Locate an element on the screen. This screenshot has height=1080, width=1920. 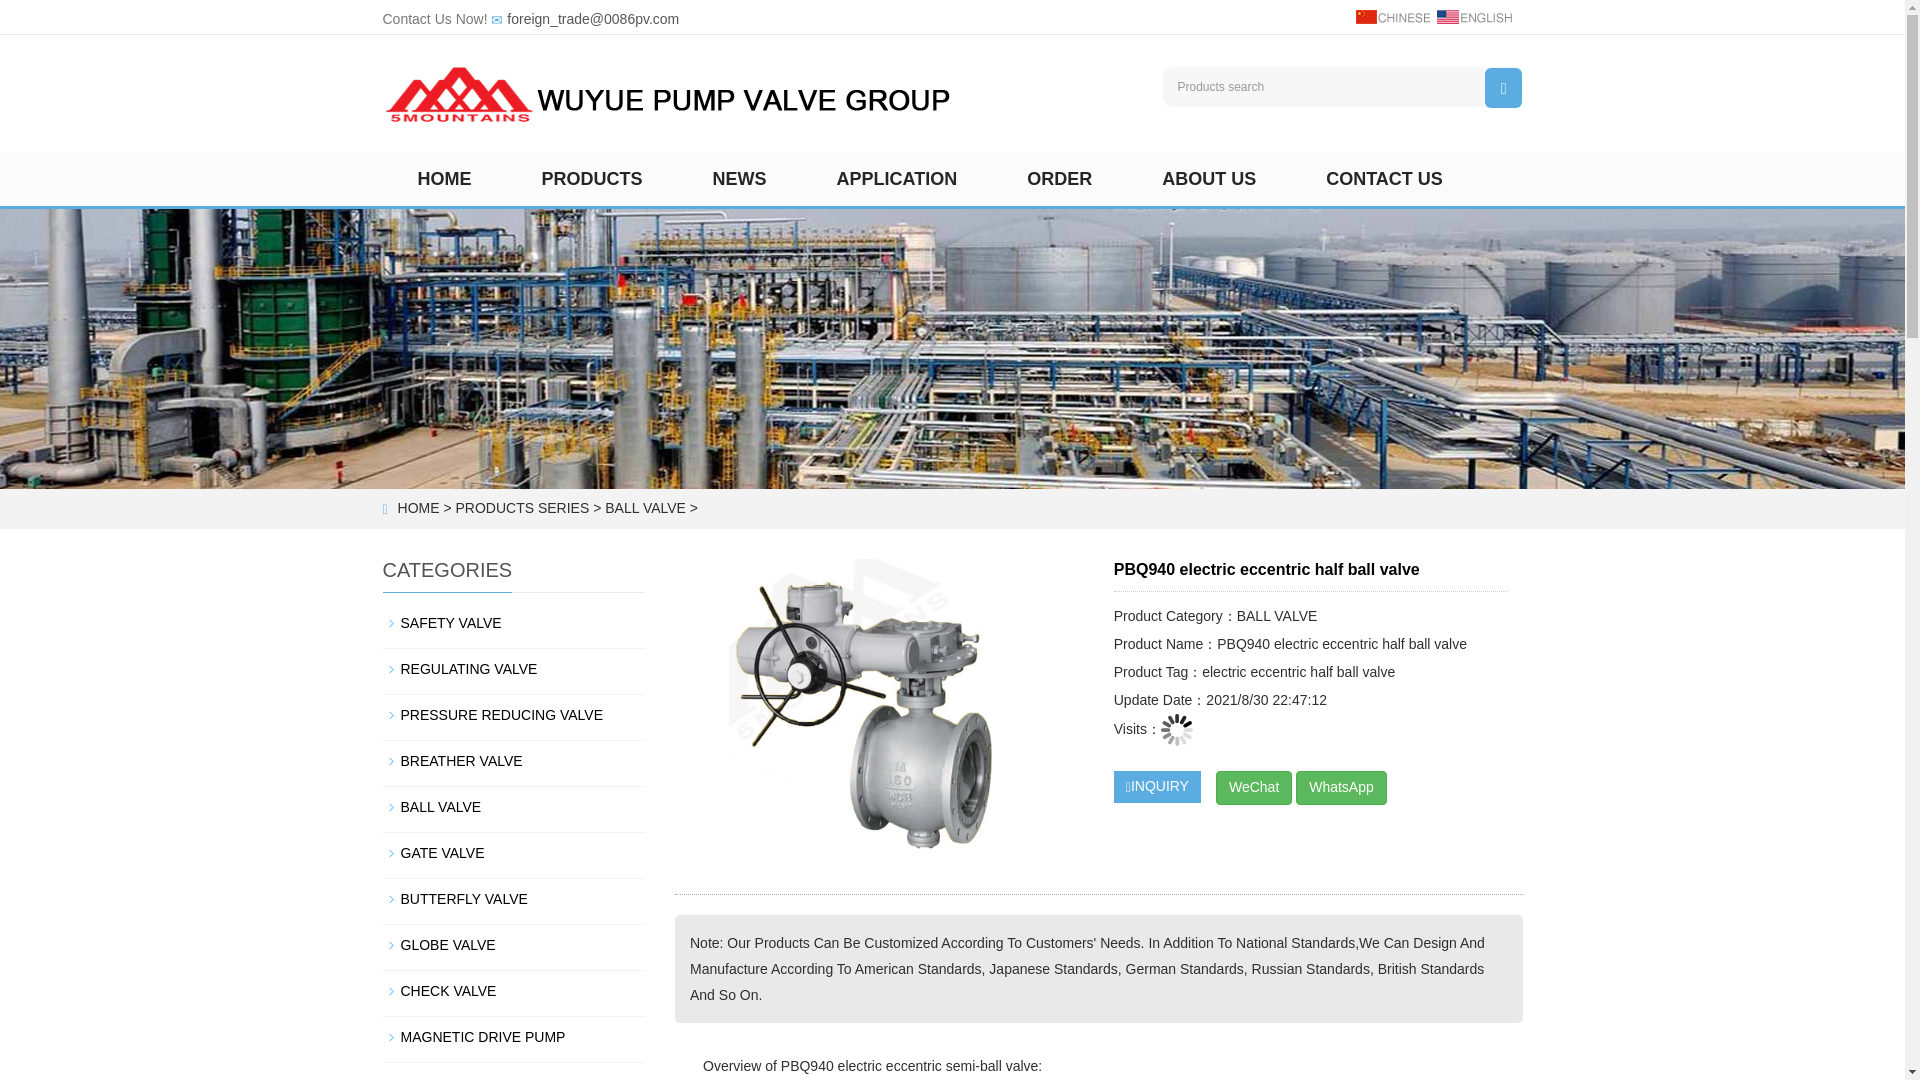
CONTACT US is located at coordinates (1384, 179).